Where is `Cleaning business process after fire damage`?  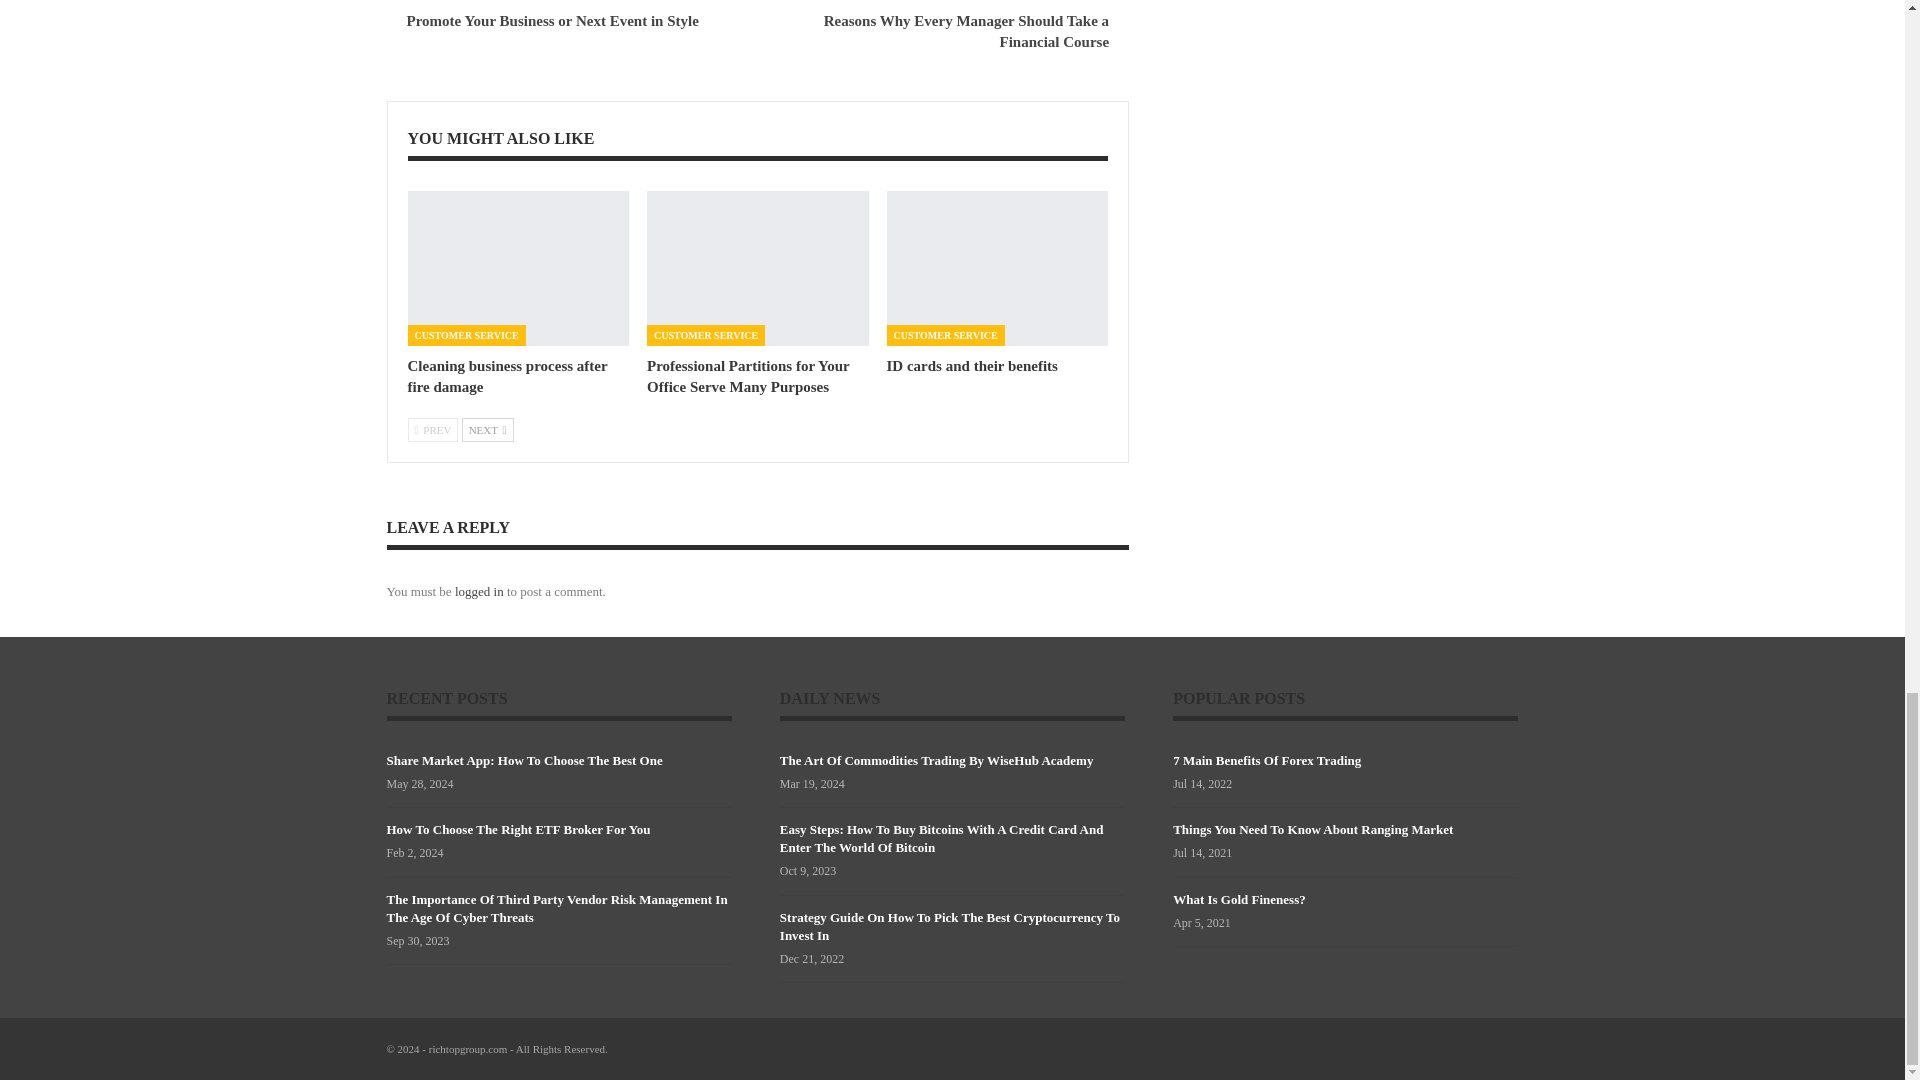 Cleaning business process after fire damage is located at coordinates (518, 268).